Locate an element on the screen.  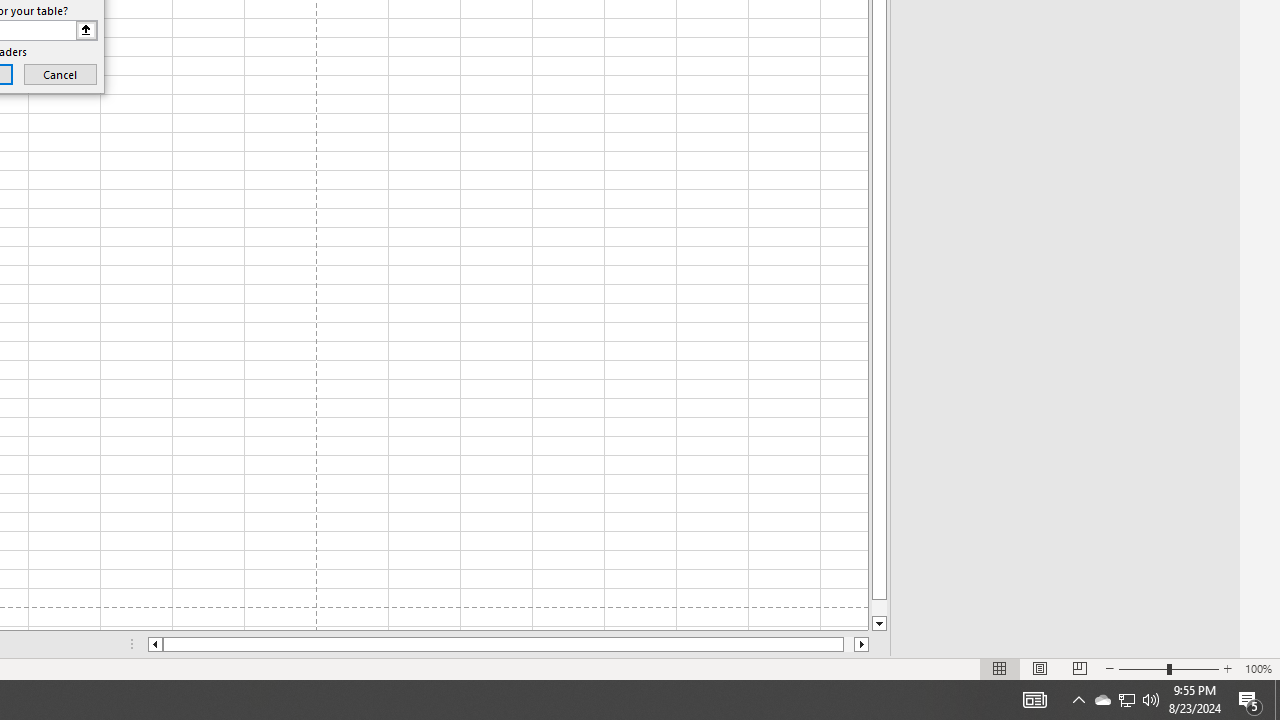
Line down is located at coordinates (879, 624).